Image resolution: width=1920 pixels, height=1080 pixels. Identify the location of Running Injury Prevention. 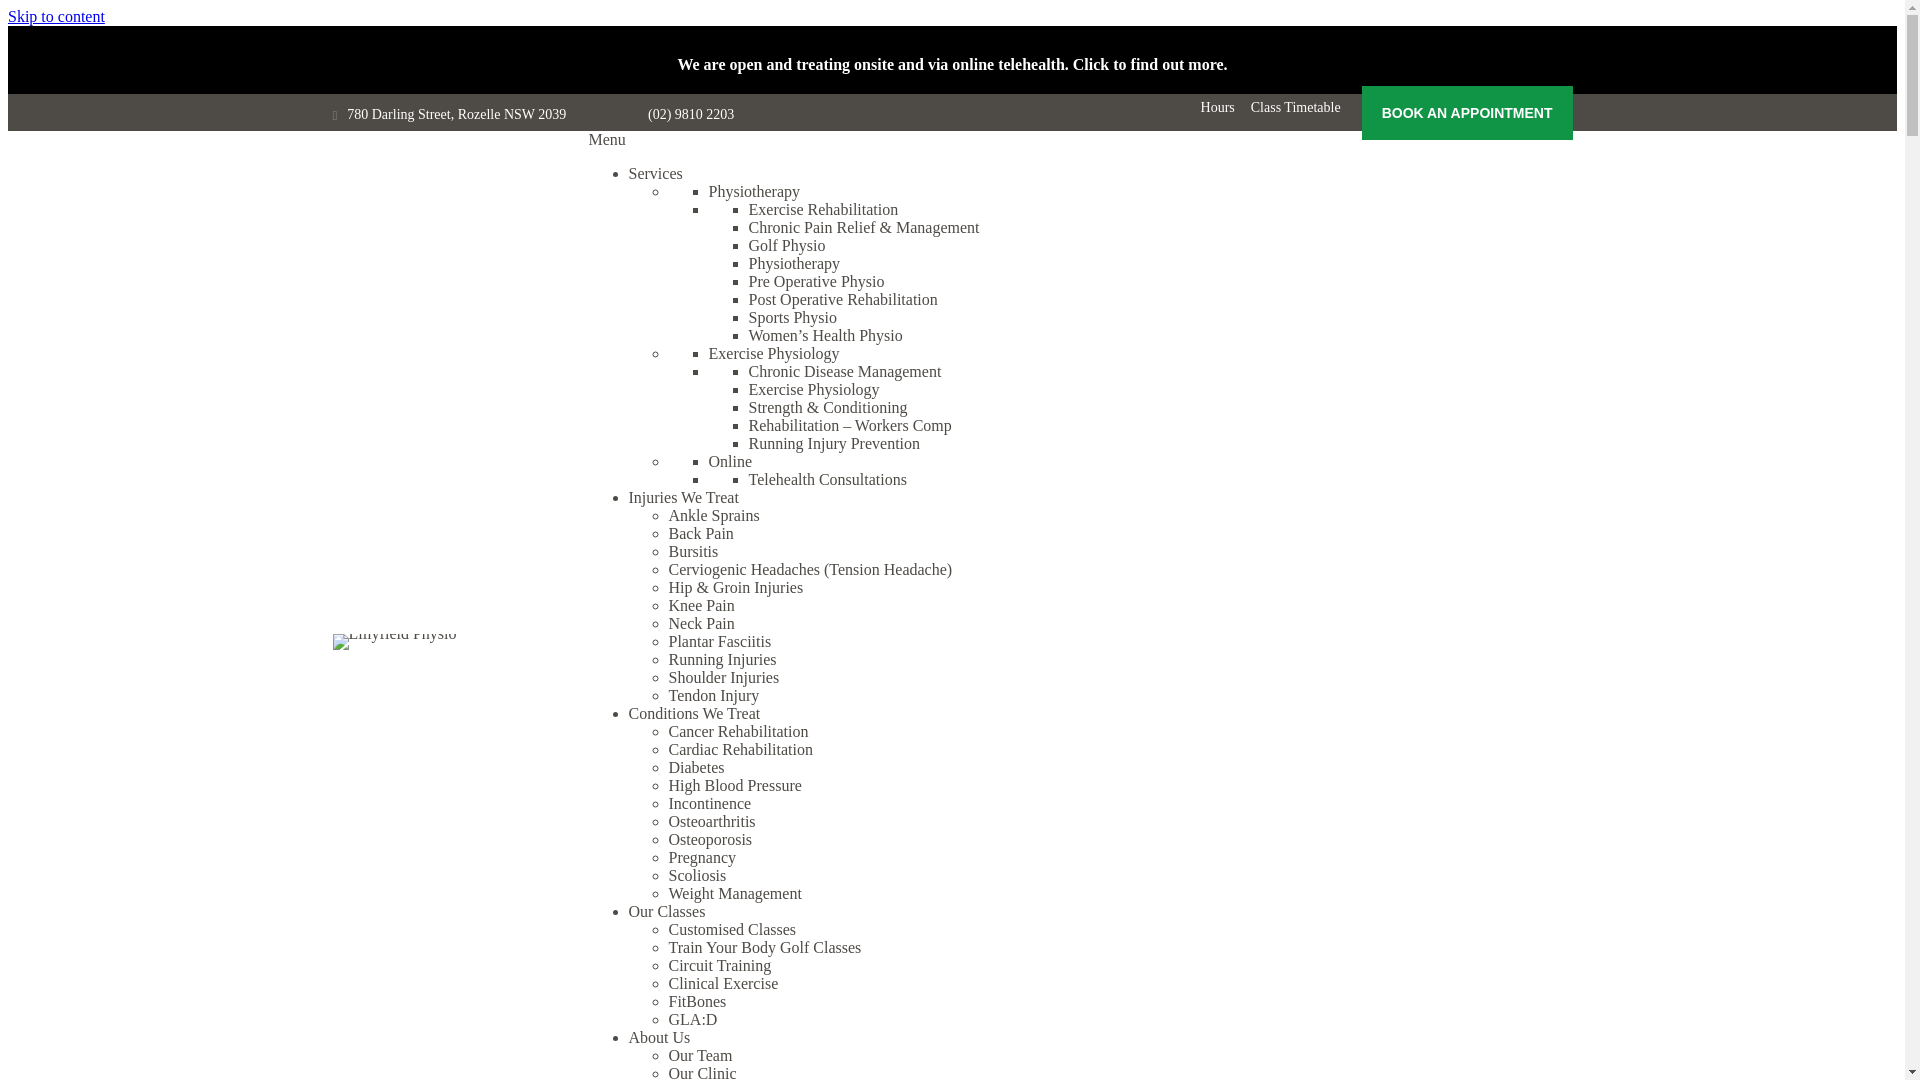
(834, 444).